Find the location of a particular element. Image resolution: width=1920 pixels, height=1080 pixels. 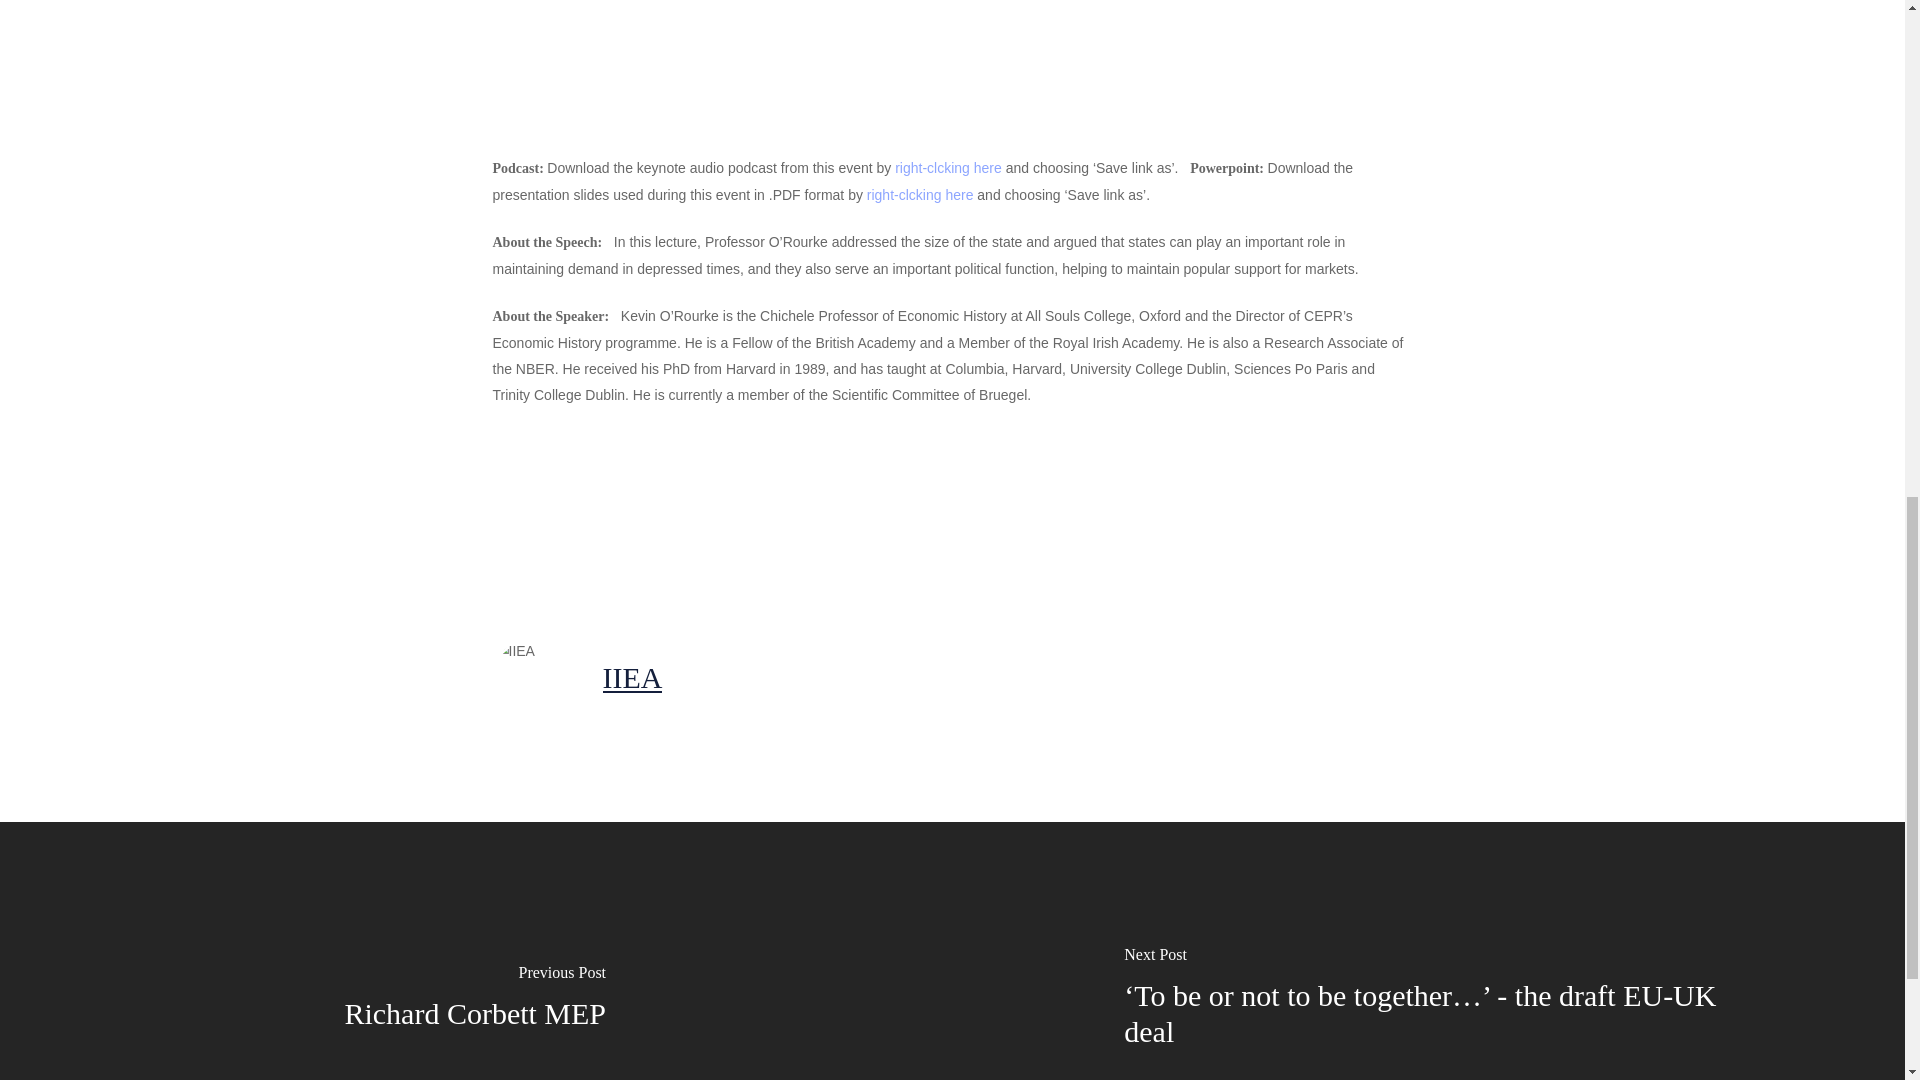

Tweet this is located at coordinates (672, 517).